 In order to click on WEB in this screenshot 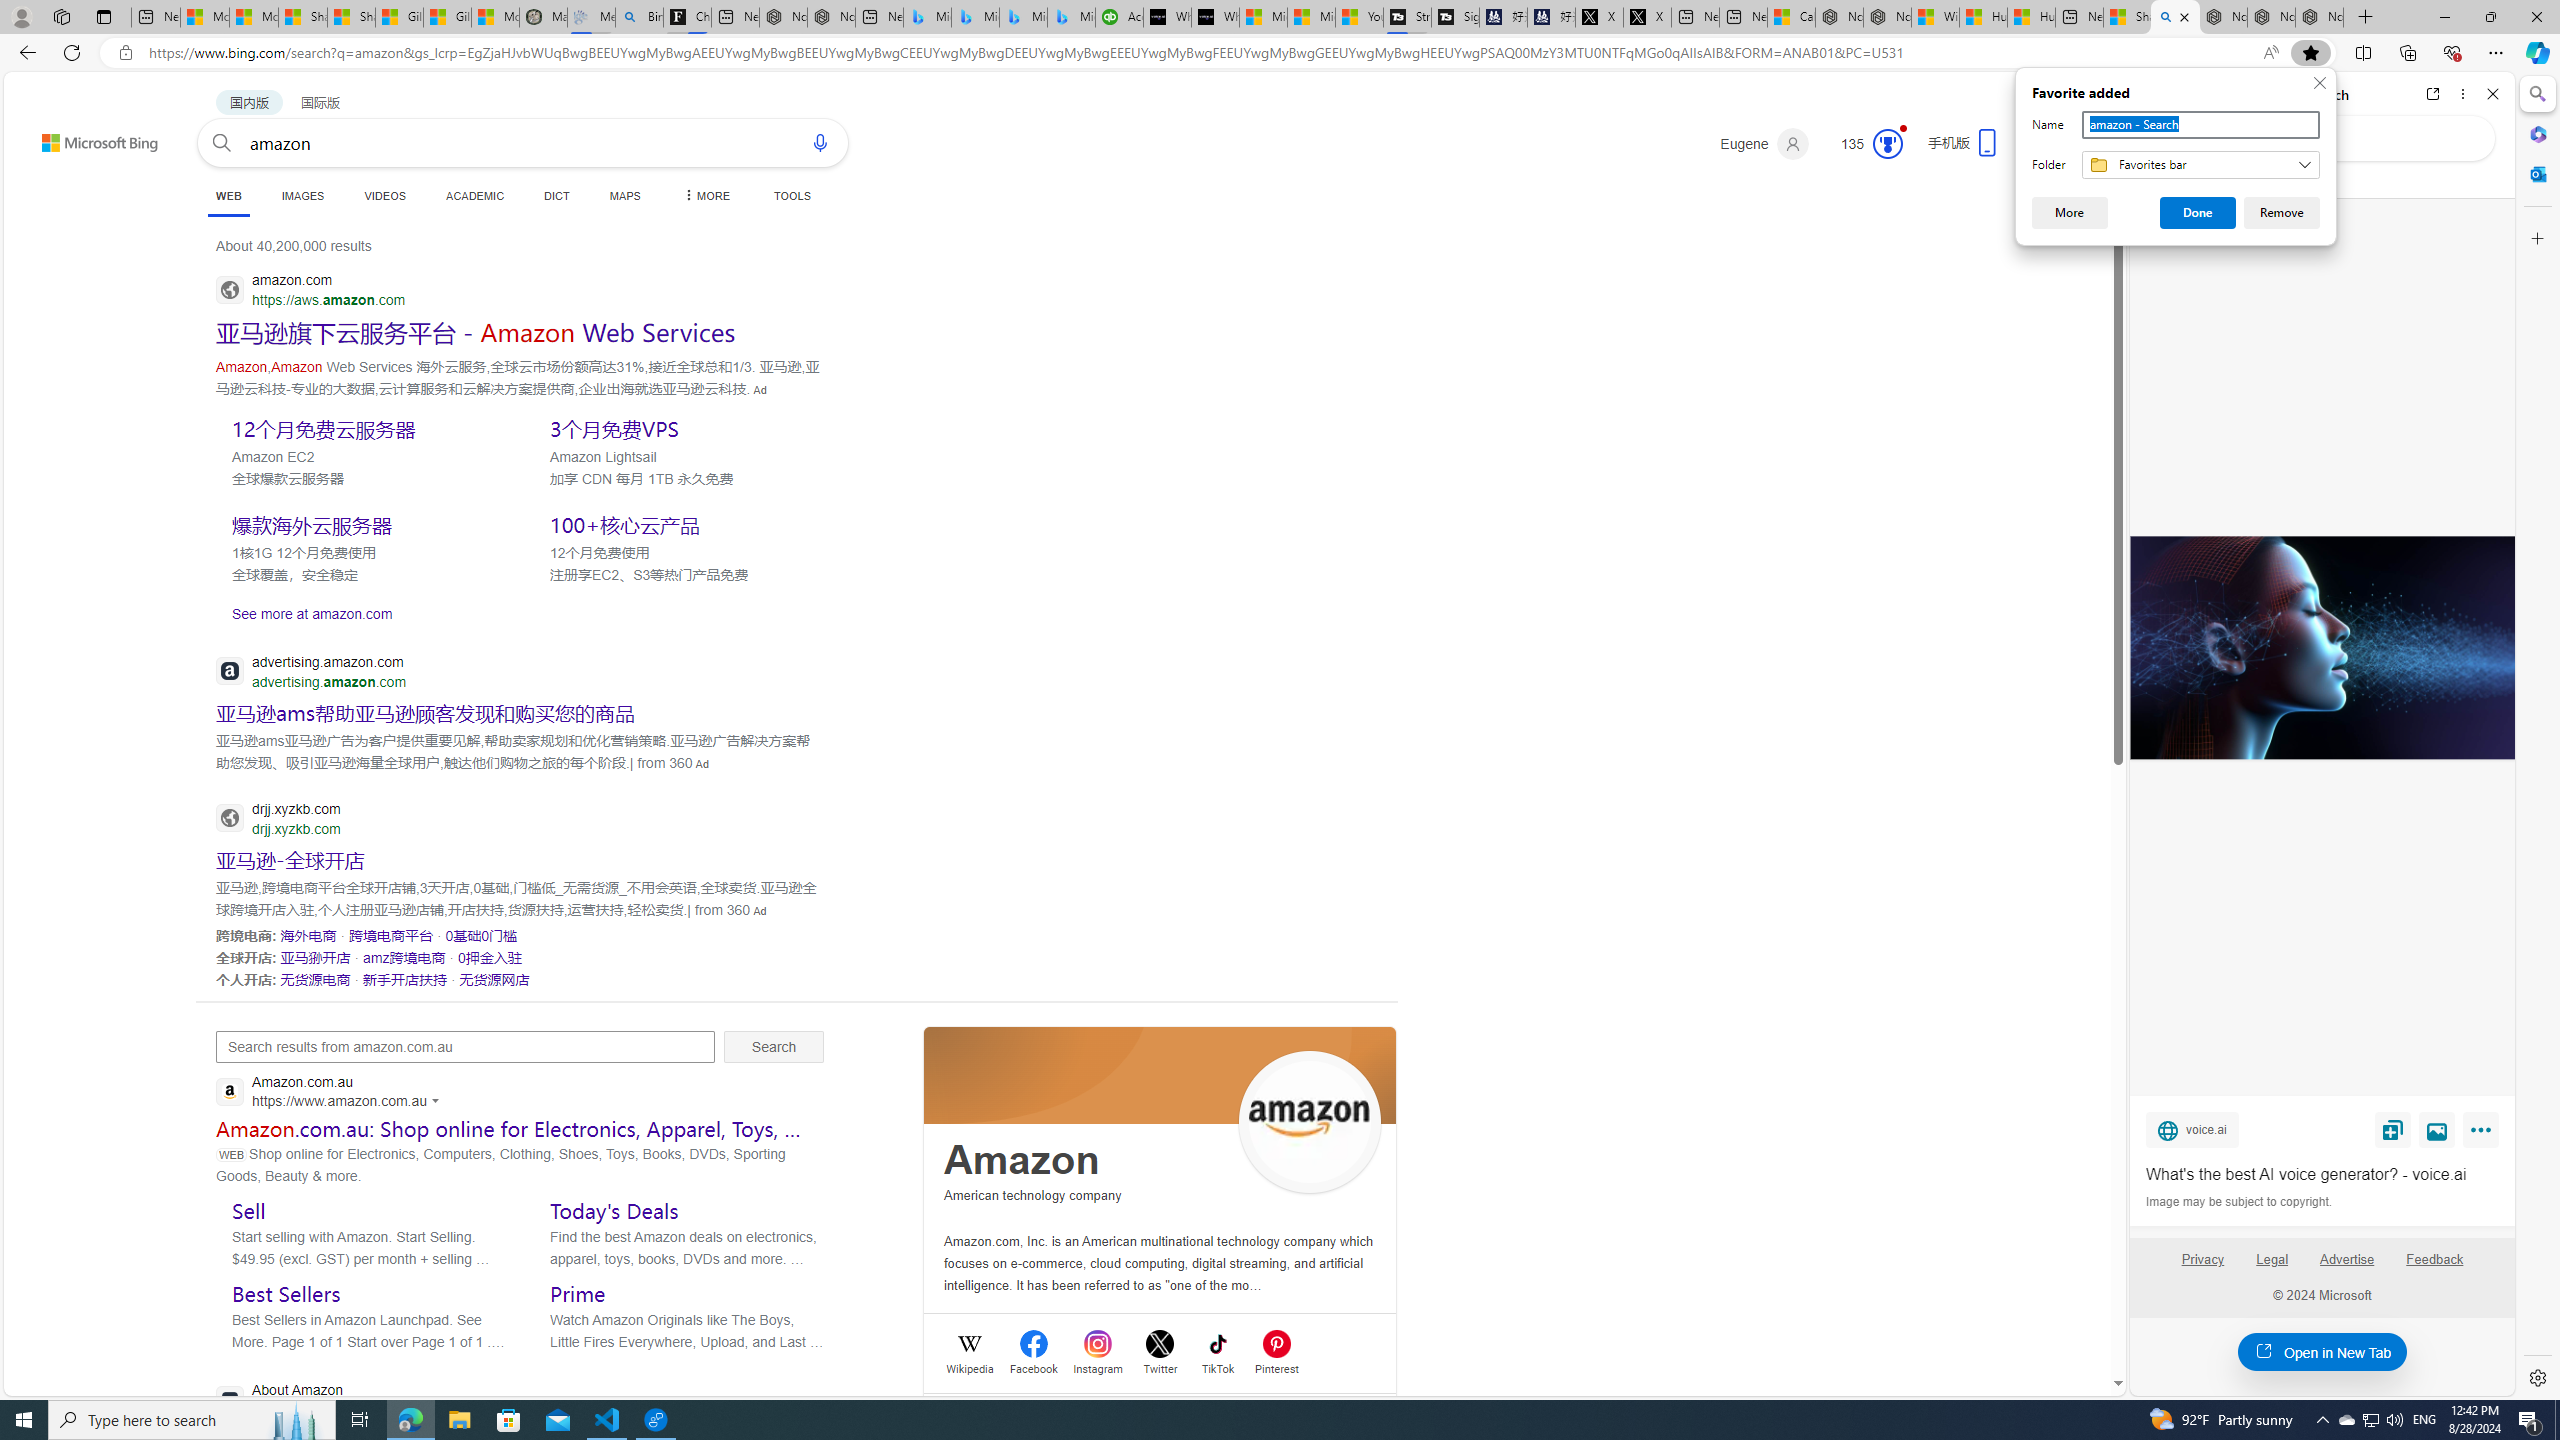, I will do `click(228, 198)`.